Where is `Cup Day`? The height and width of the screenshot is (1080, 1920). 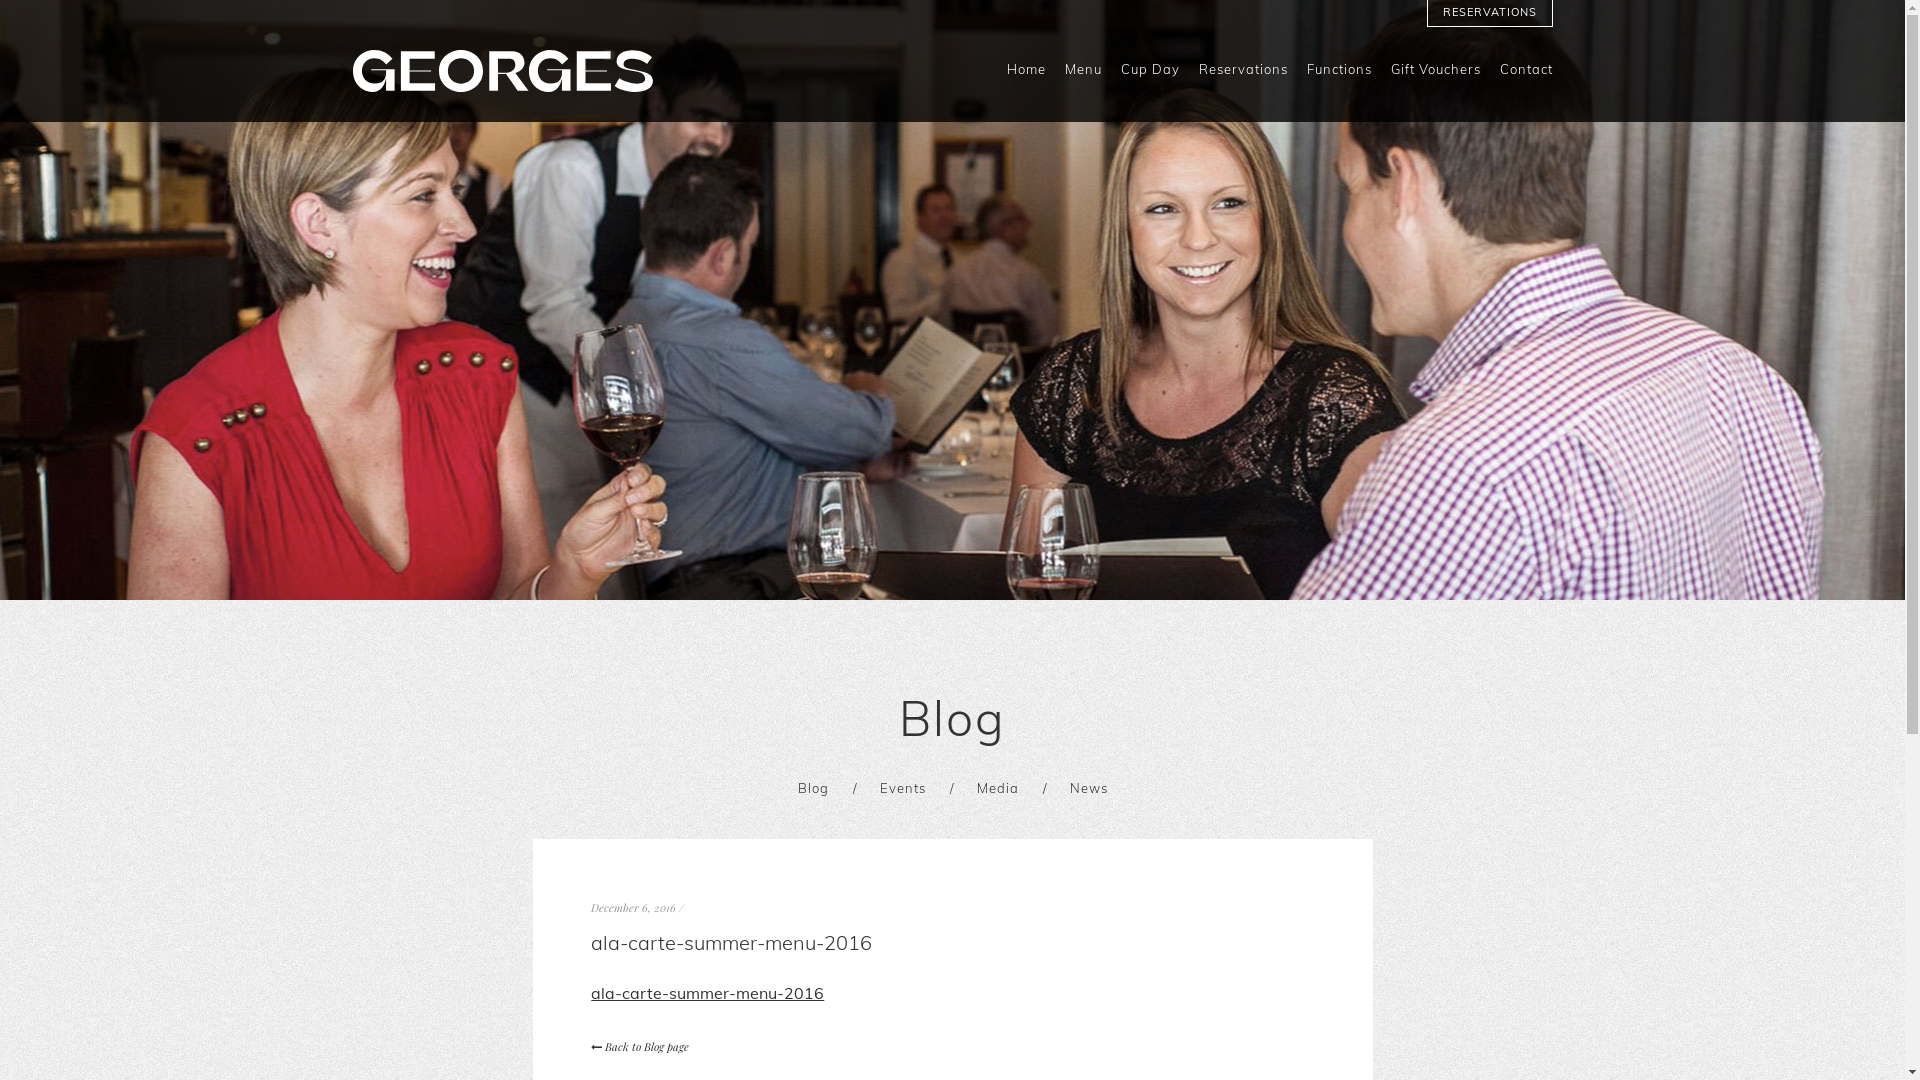
Cup Day is located at coordinates (1150, 76).